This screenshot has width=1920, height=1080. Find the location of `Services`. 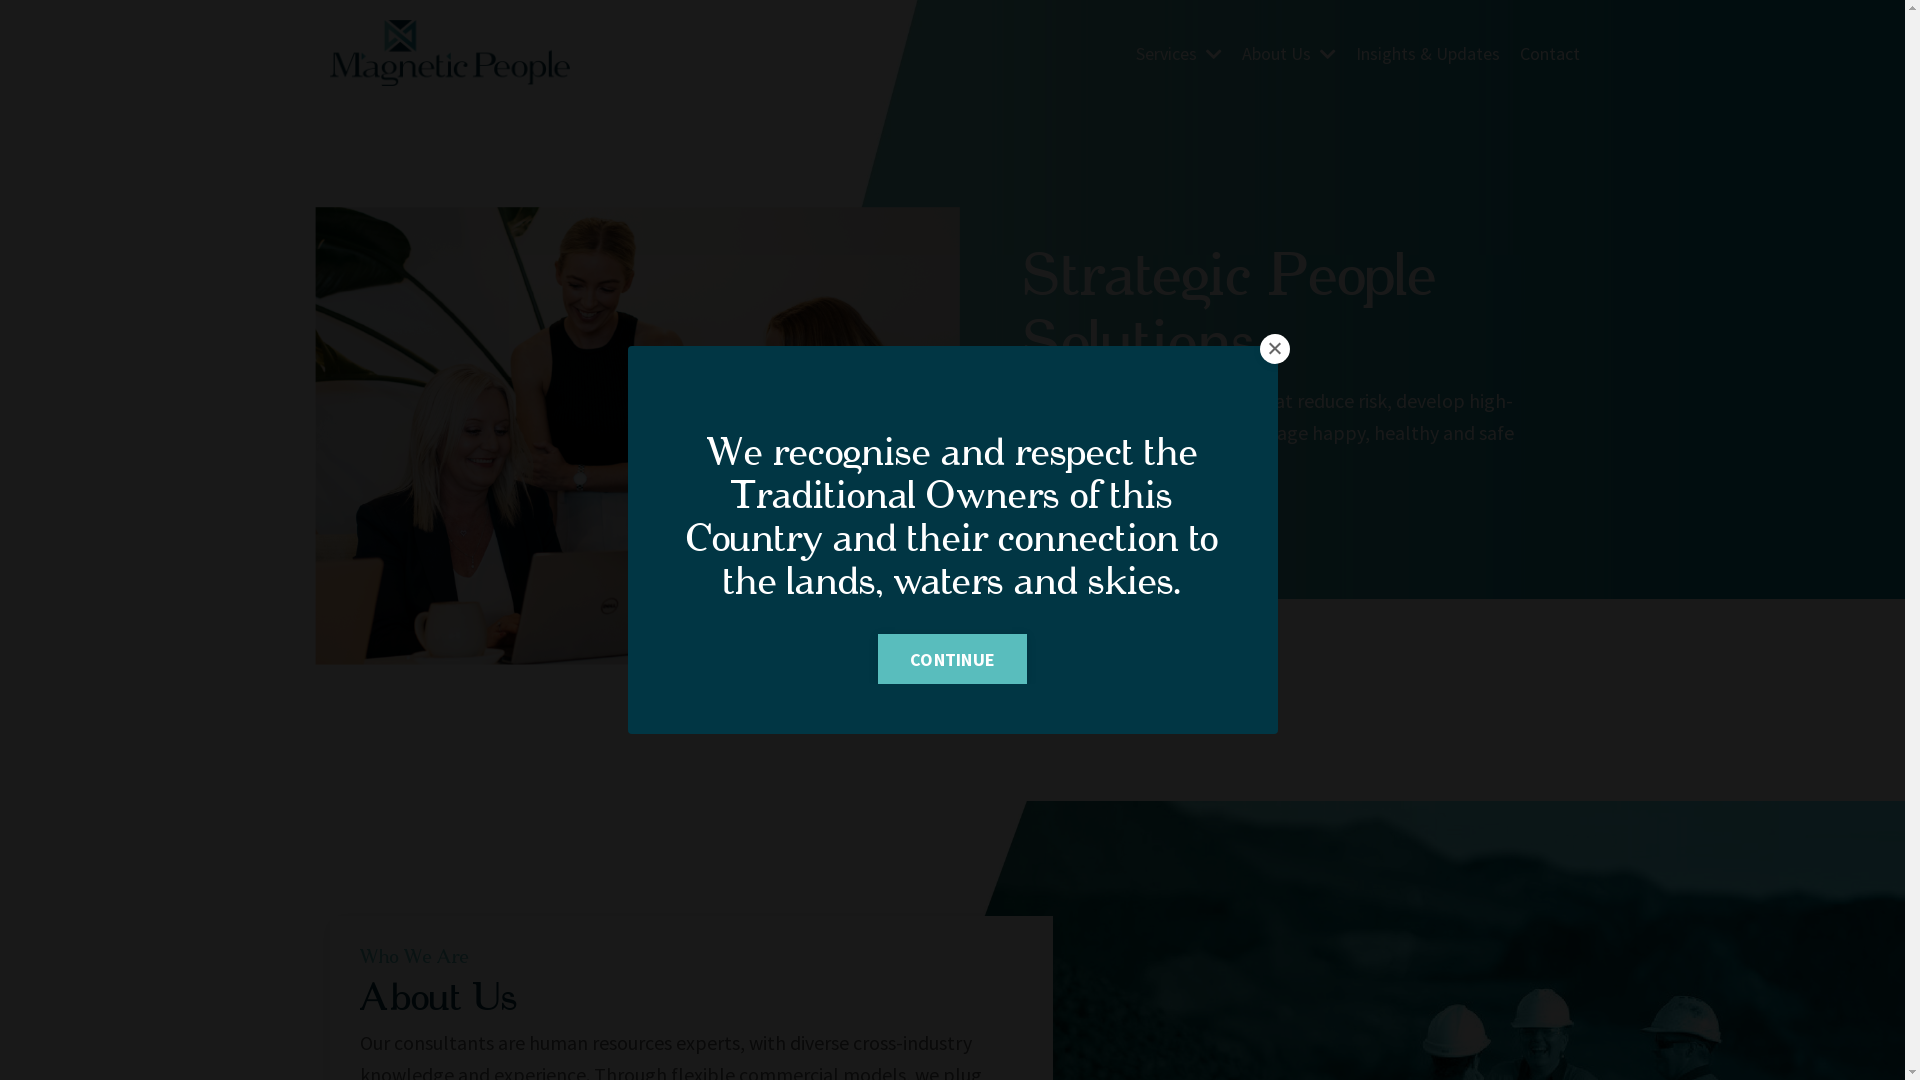

Services is located at coordinates (1179, 54).